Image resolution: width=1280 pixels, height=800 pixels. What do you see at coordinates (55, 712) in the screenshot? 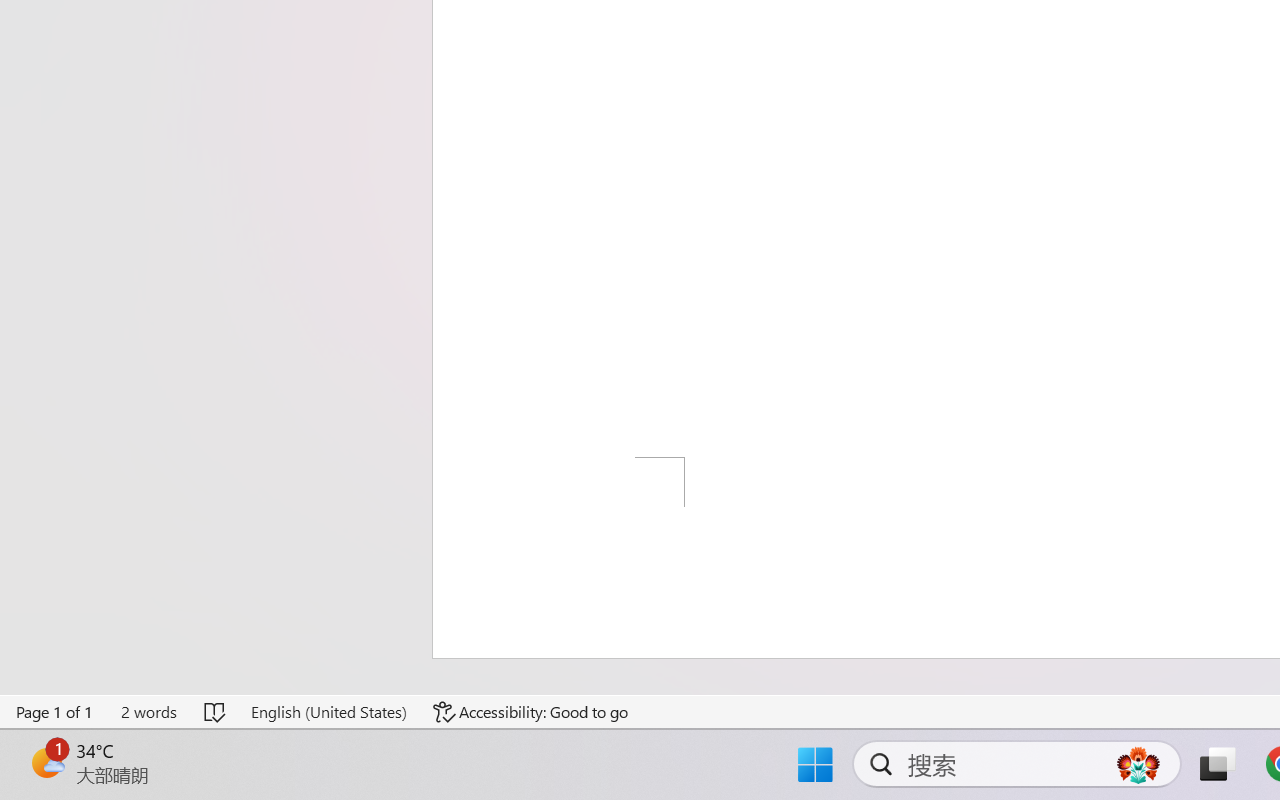
I see `Page Number Page 1 of 1` at bounding box center [55, 712].